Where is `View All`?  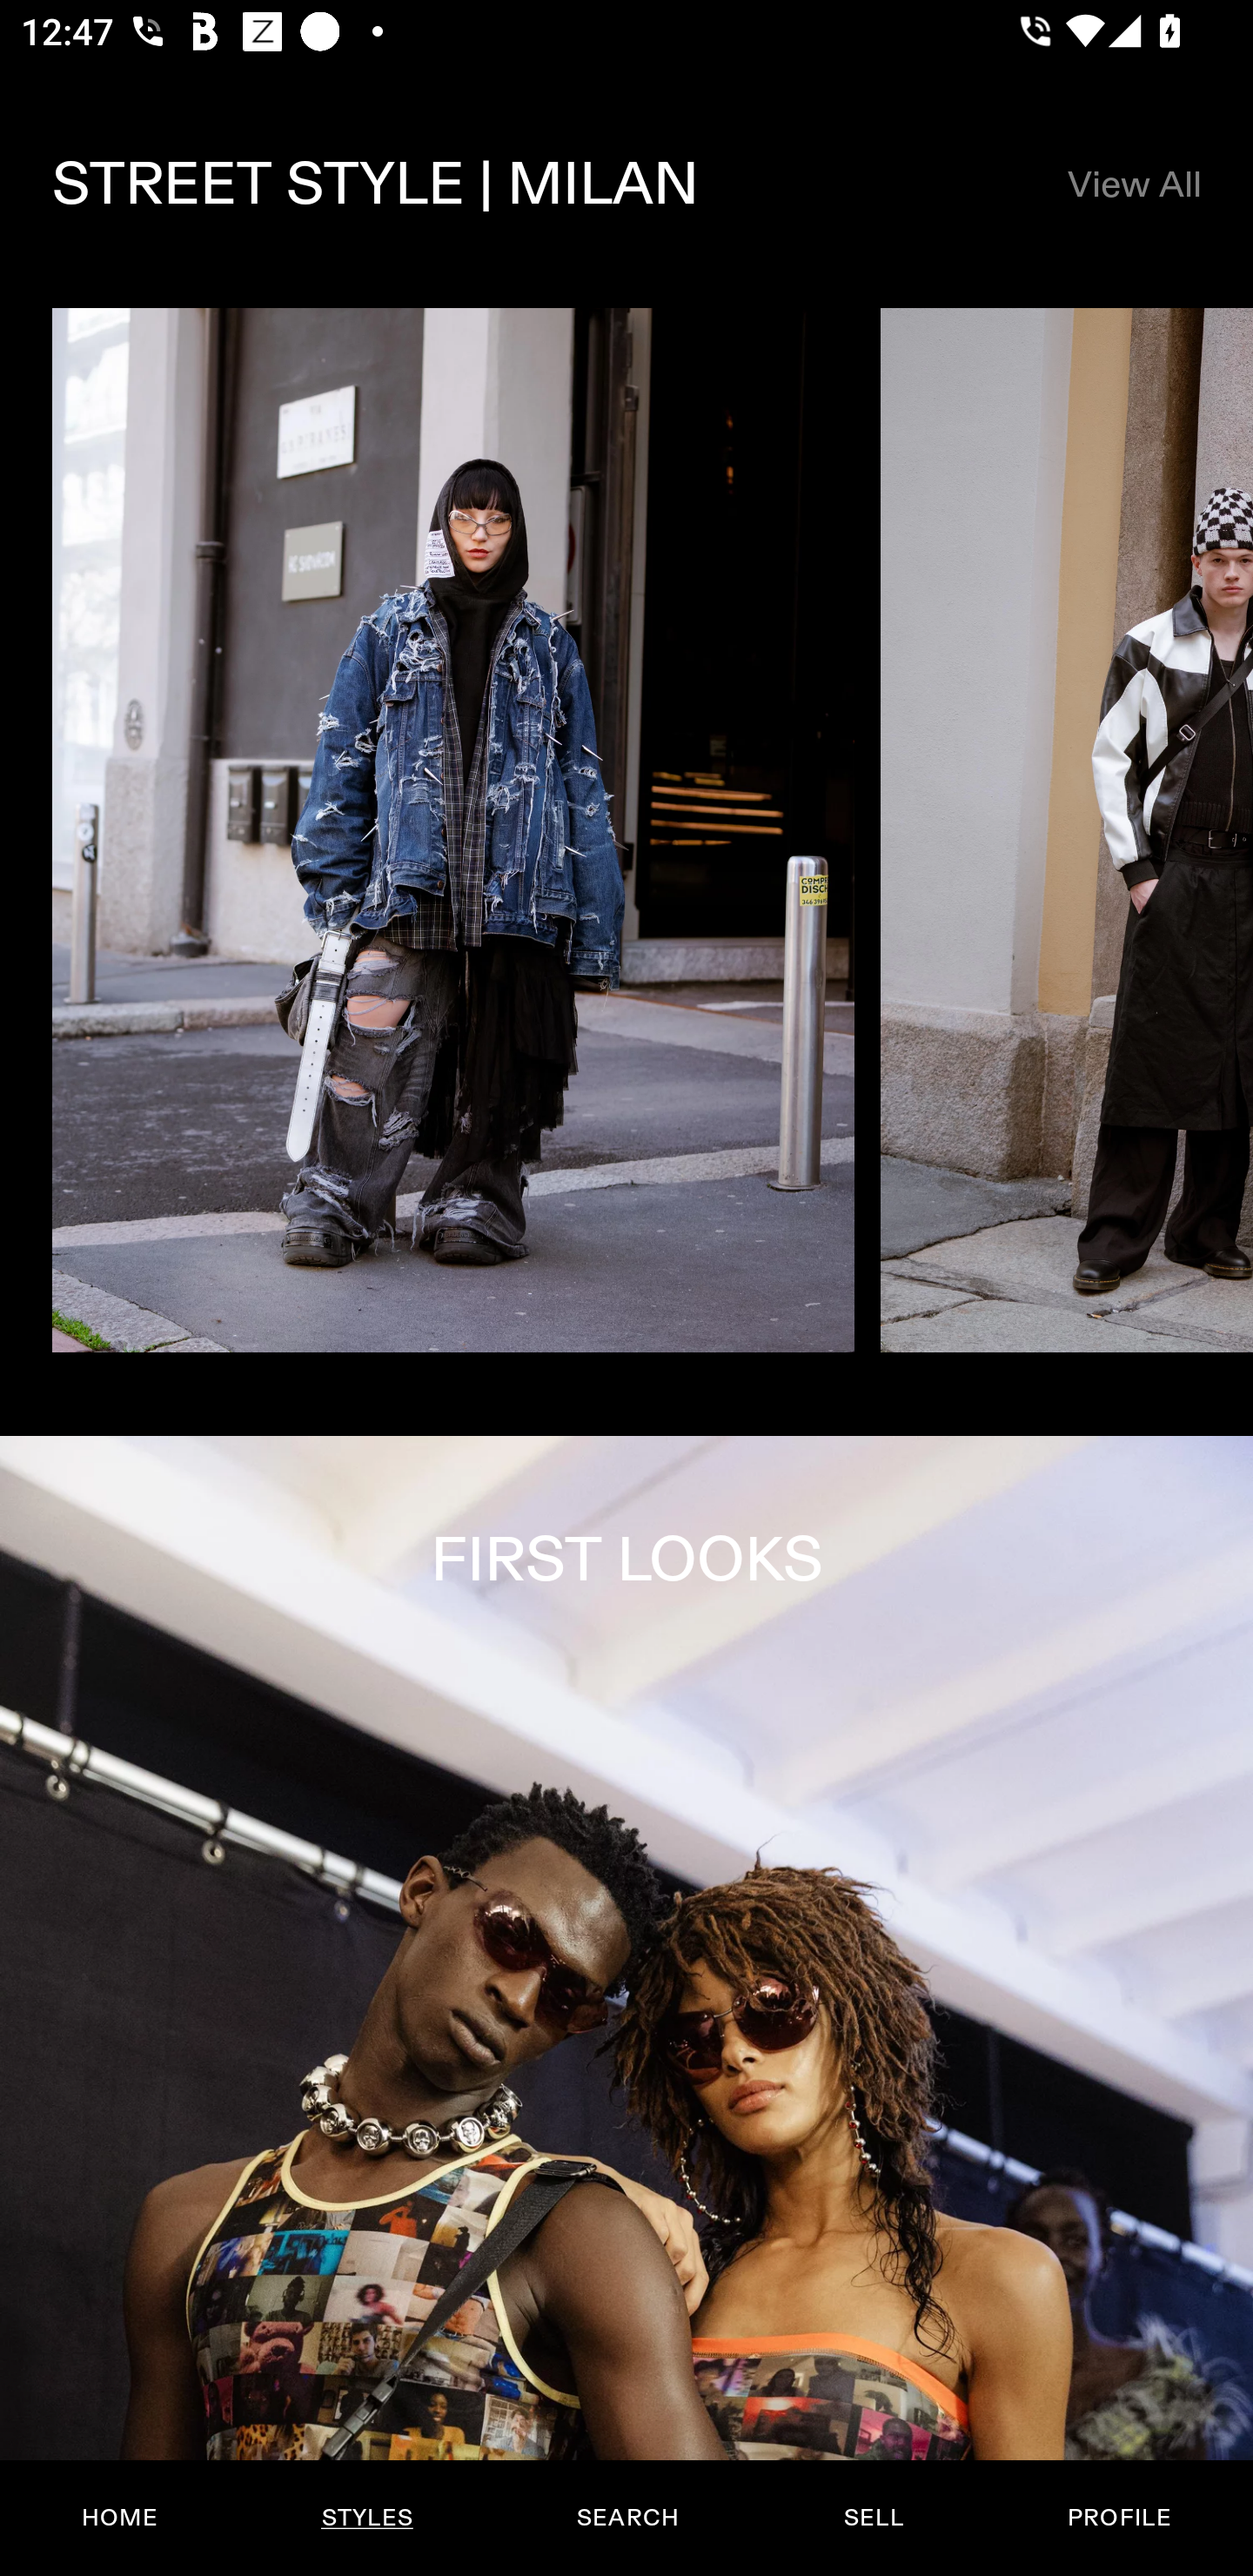
View All is located at coordinates (1133, 184).